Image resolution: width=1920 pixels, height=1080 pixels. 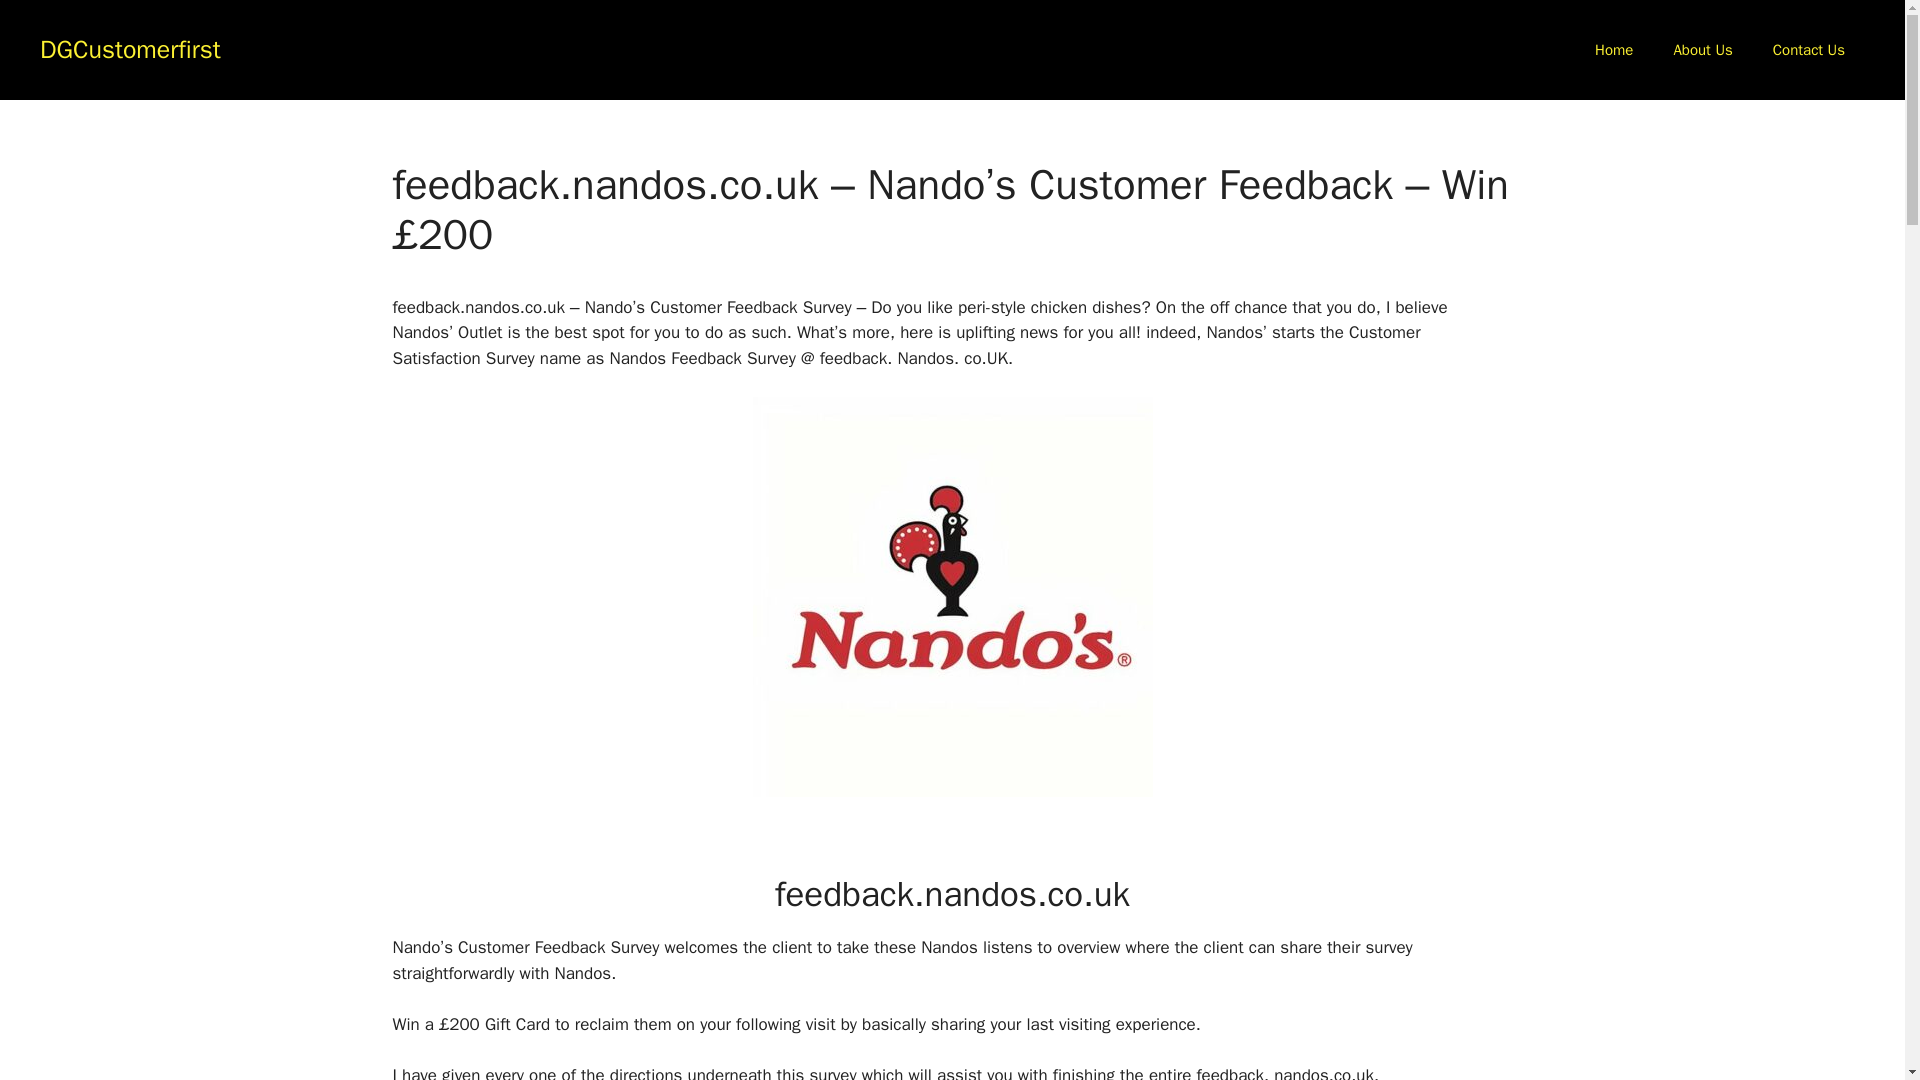 I want to click on About Us, so click(x=1702, y=50).